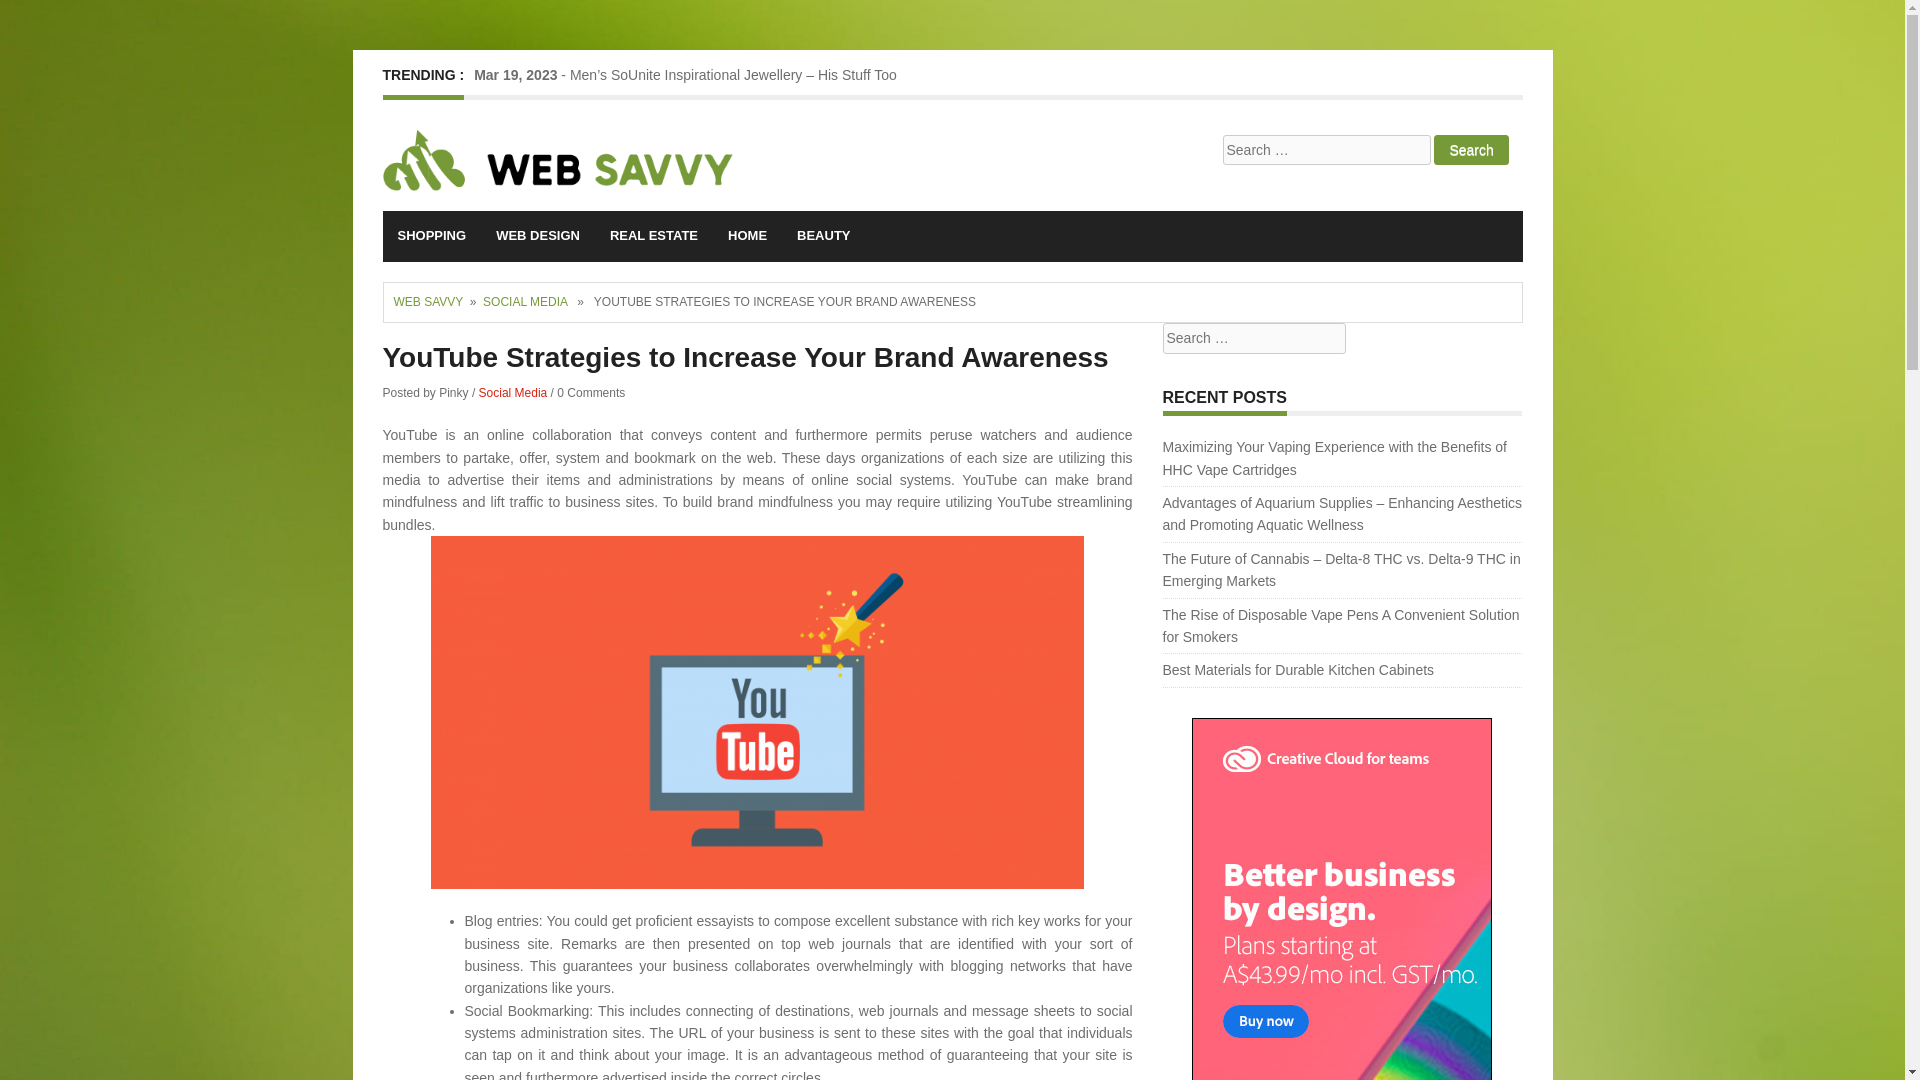 The image size is (1920, 1080). What do you see at coordinates (512, 392) in the screenshot?
I see `Social Media` at bounding box center [512, 392].